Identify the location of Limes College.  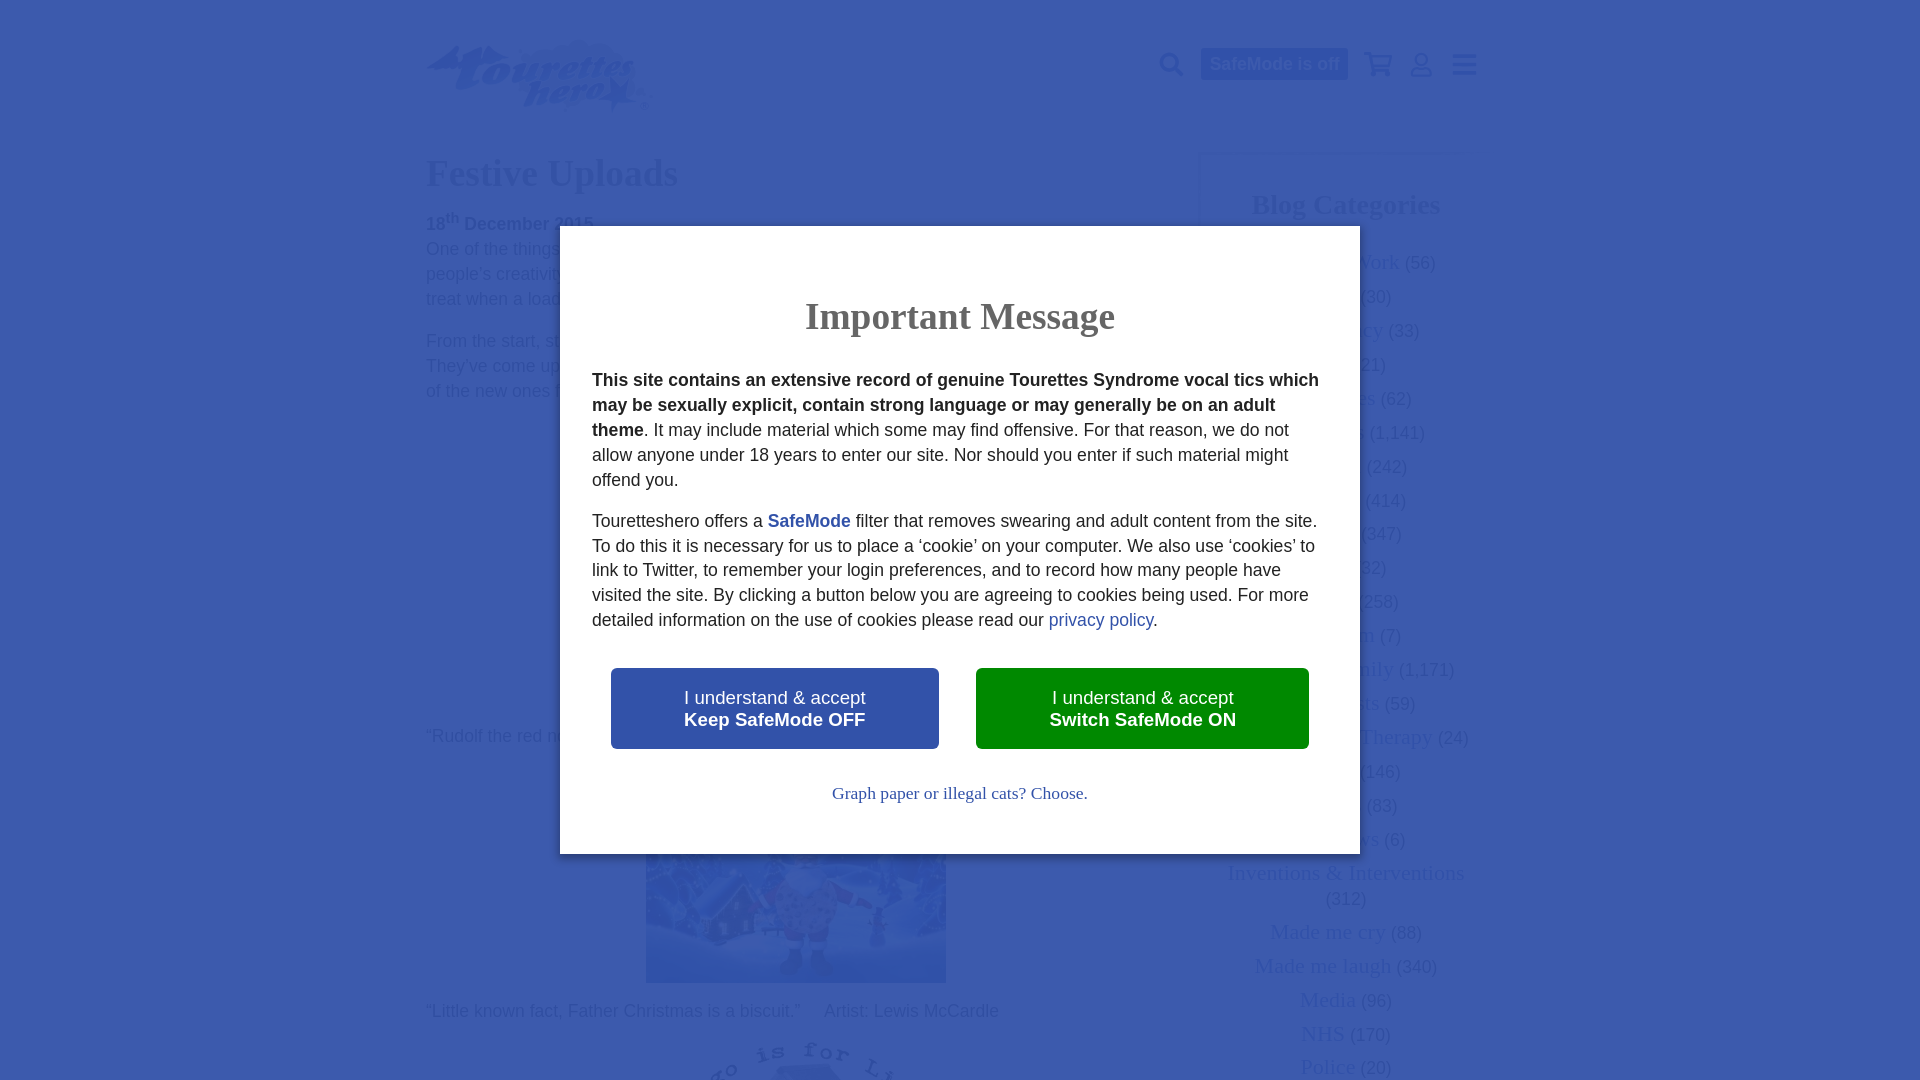
(764, 340).